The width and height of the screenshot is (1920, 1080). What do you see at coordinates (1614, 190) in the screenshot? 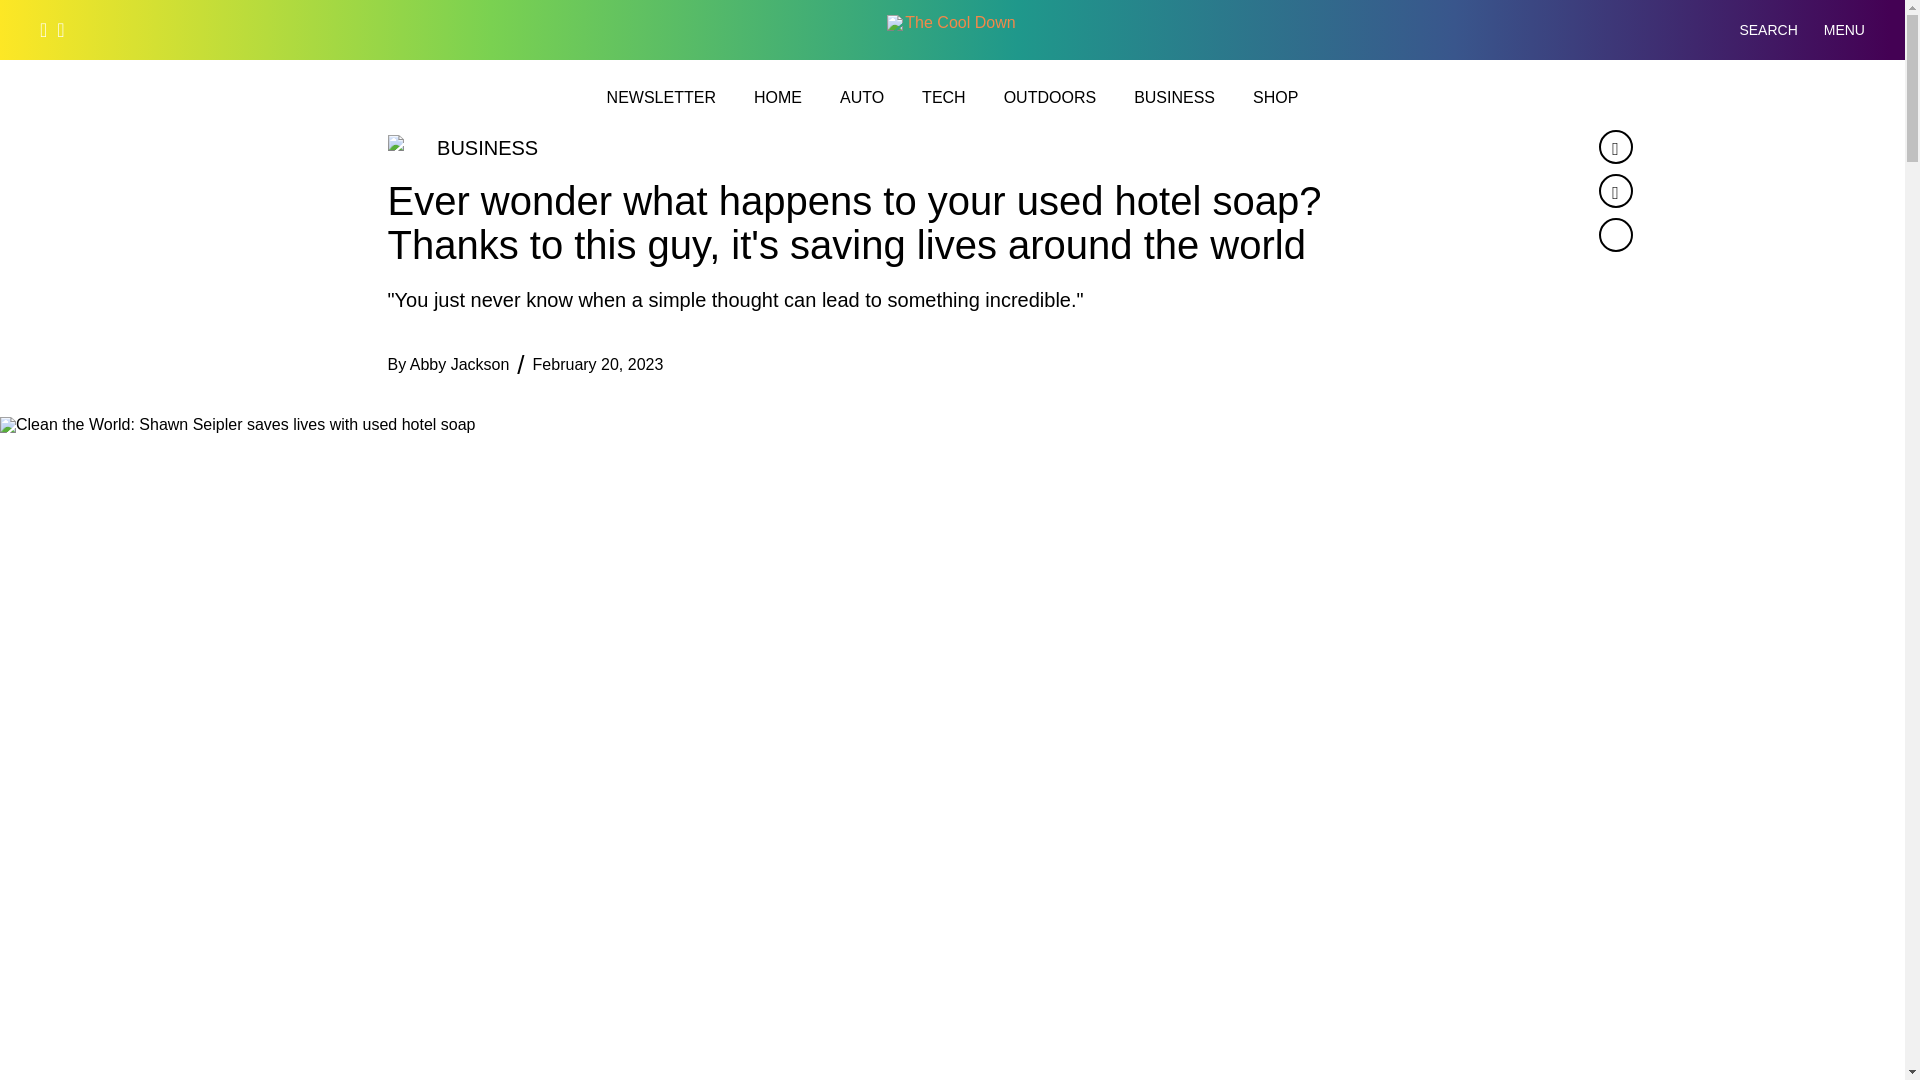
I see `Twitter` at bounding box center [1614, 190].